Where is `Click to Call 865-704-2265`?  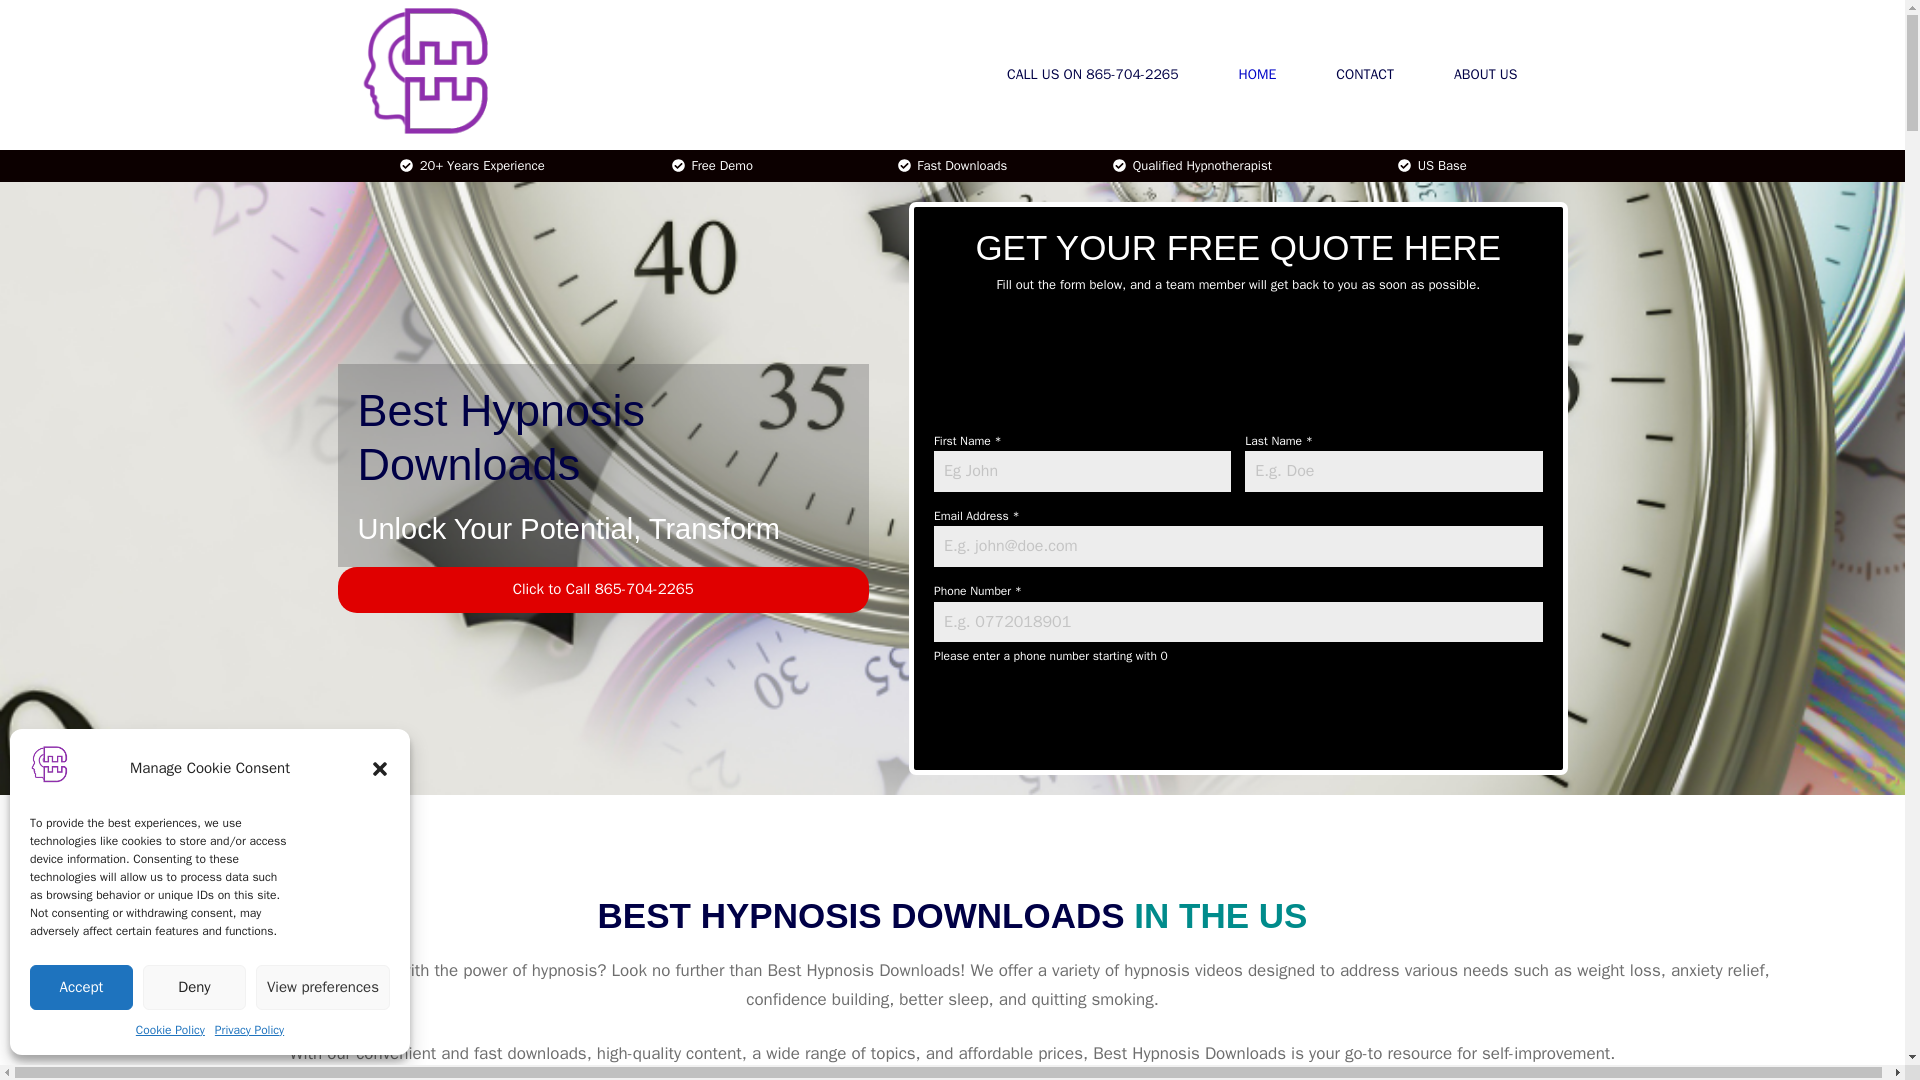 Click to Call 865-704-2265 is located at coordinates (603, 590).